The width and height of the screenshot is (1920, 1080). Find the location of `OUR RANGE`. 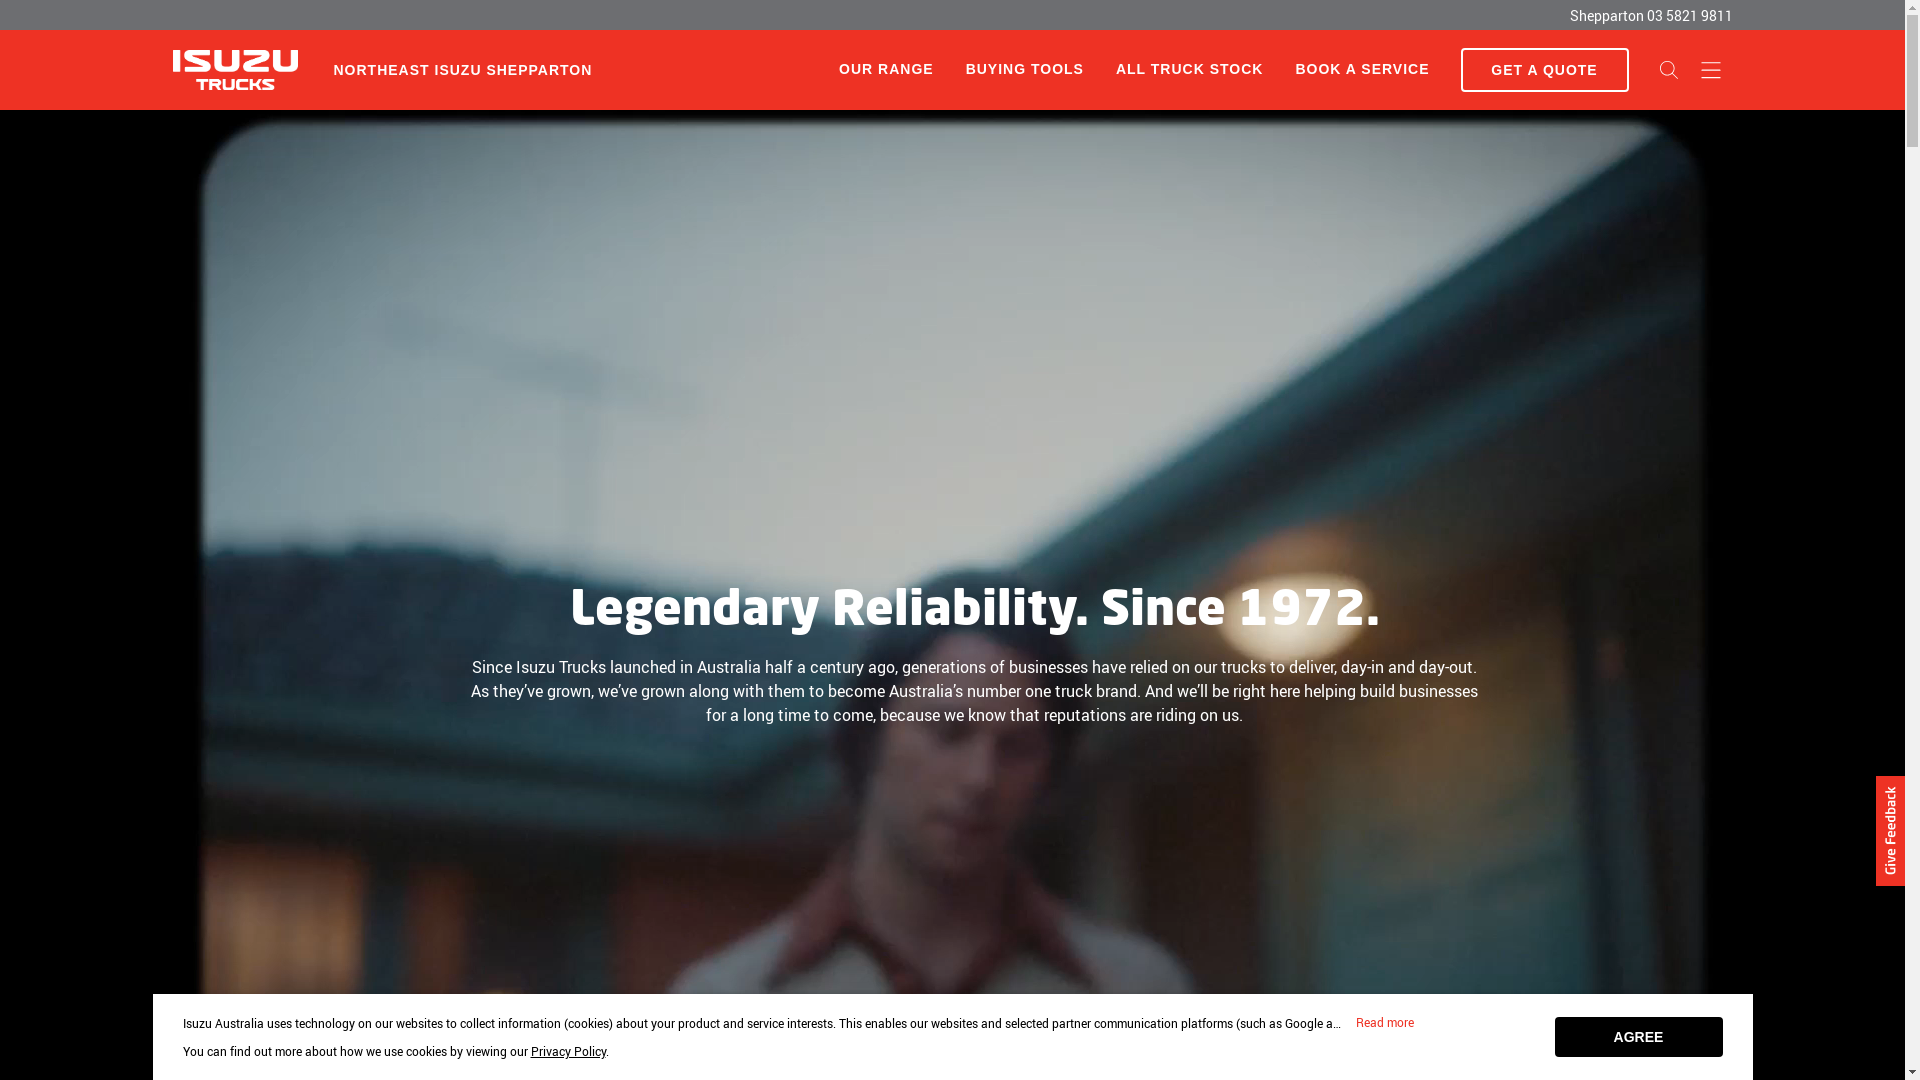

OUR RANGE is located at coordinates (886, 69).